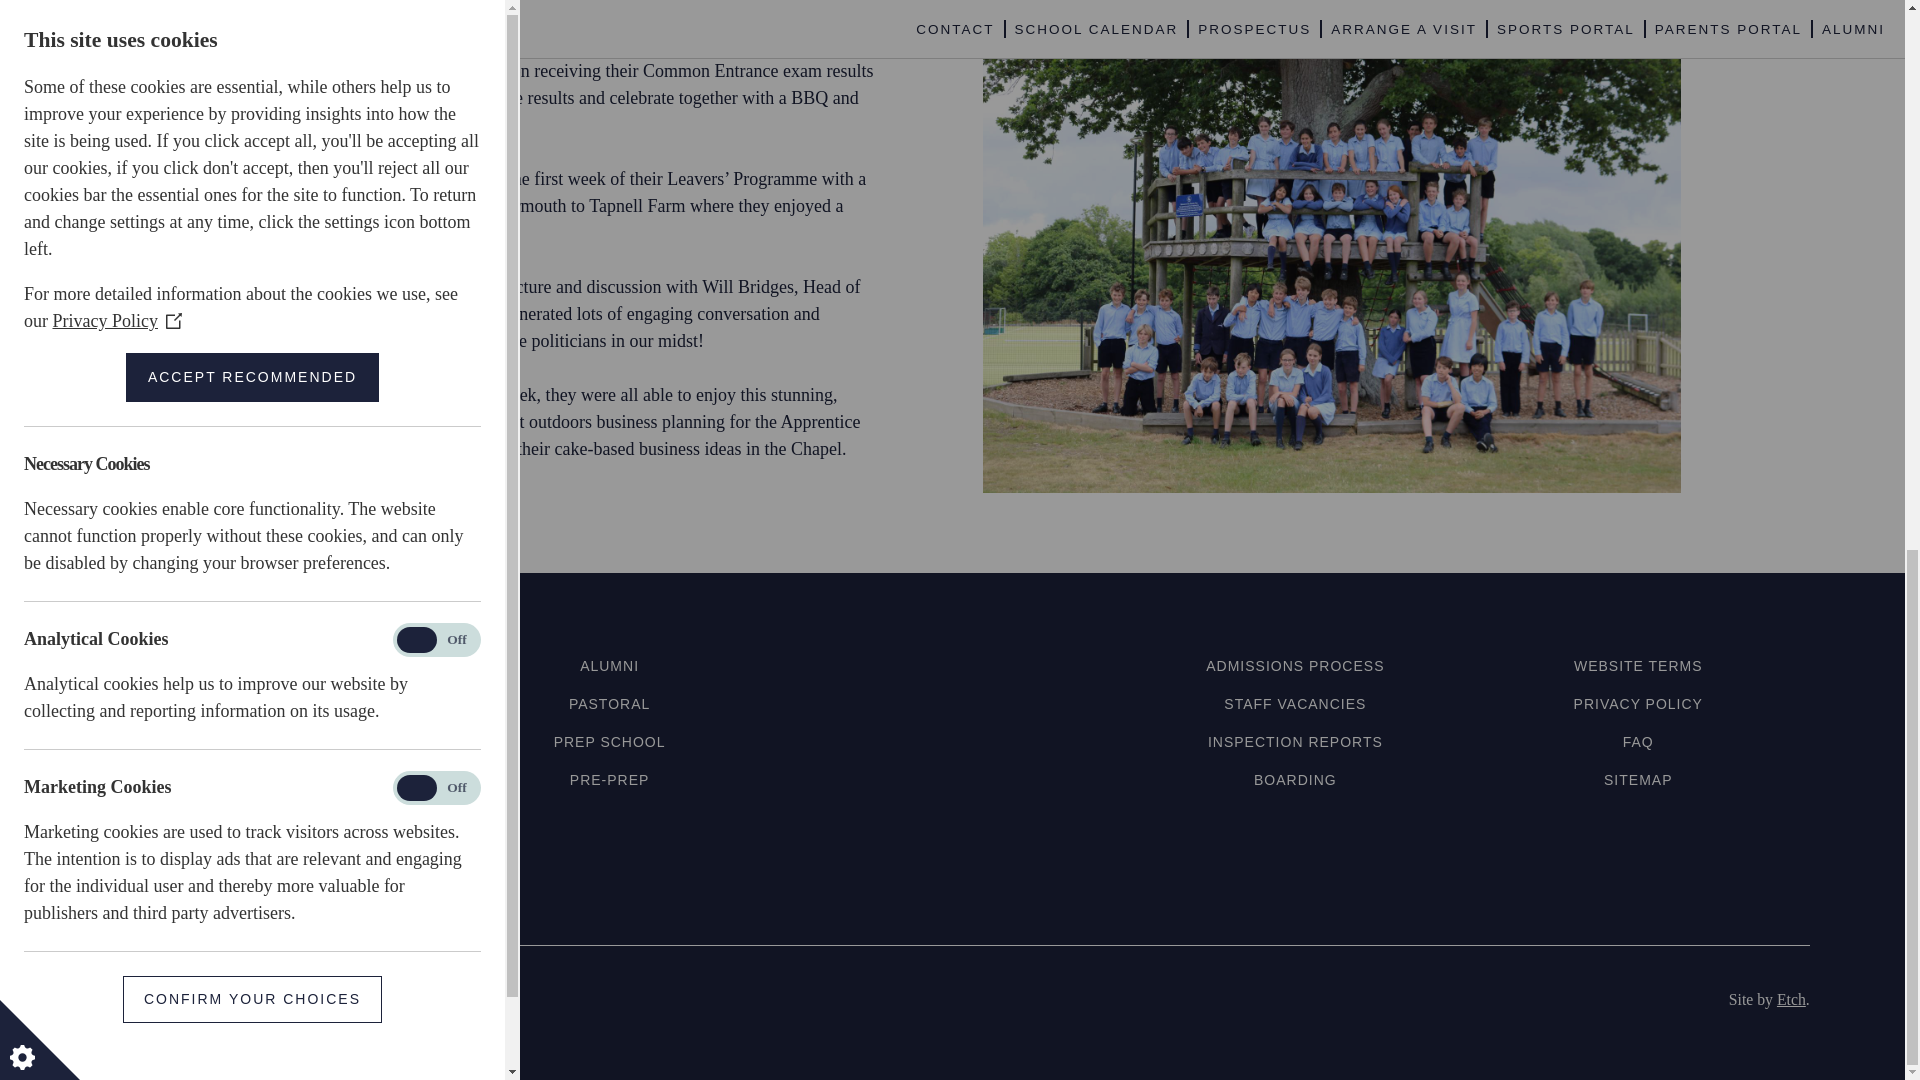 Image resolution: width=1920 pixels, height=1080 pixels. I want to click on Home, so click(266, 665).